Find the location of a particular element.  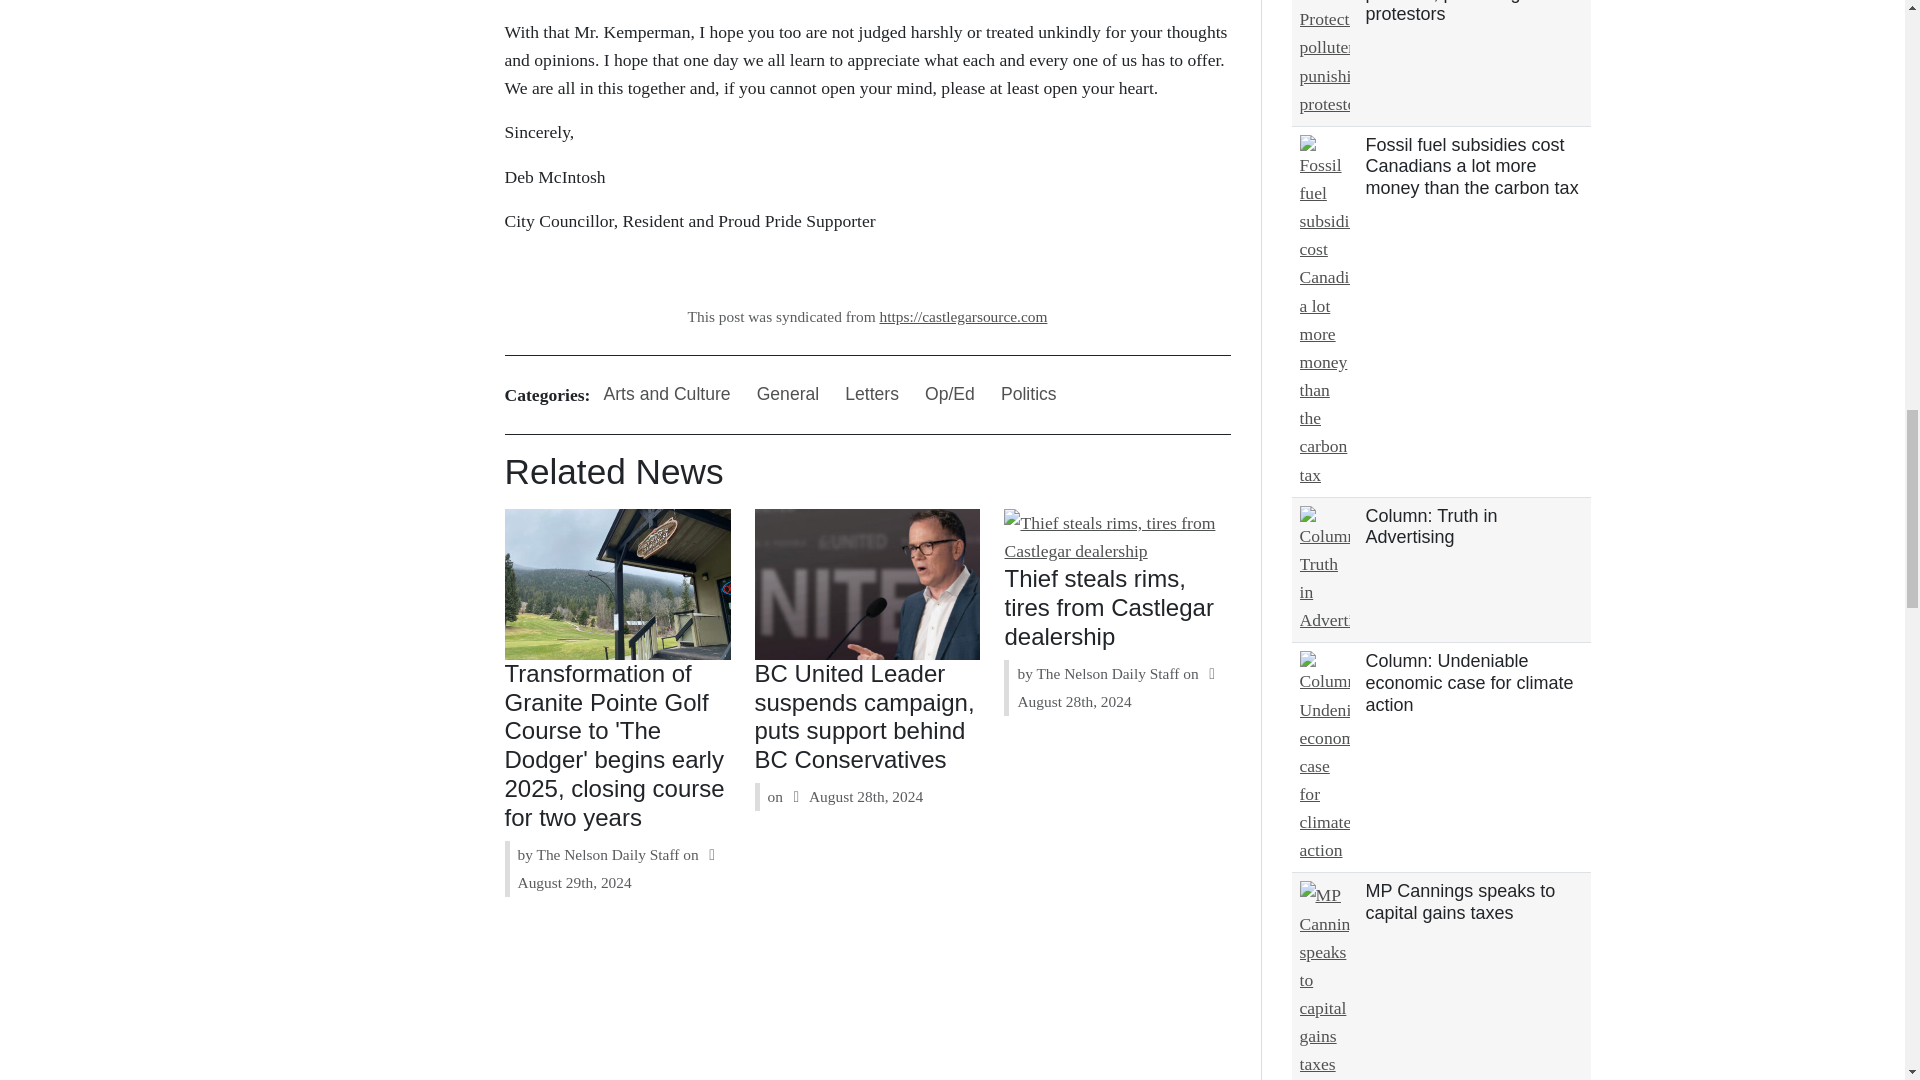

Thief steals rims, tires from Castlegar dealership is located at coordinates (1108, 607).